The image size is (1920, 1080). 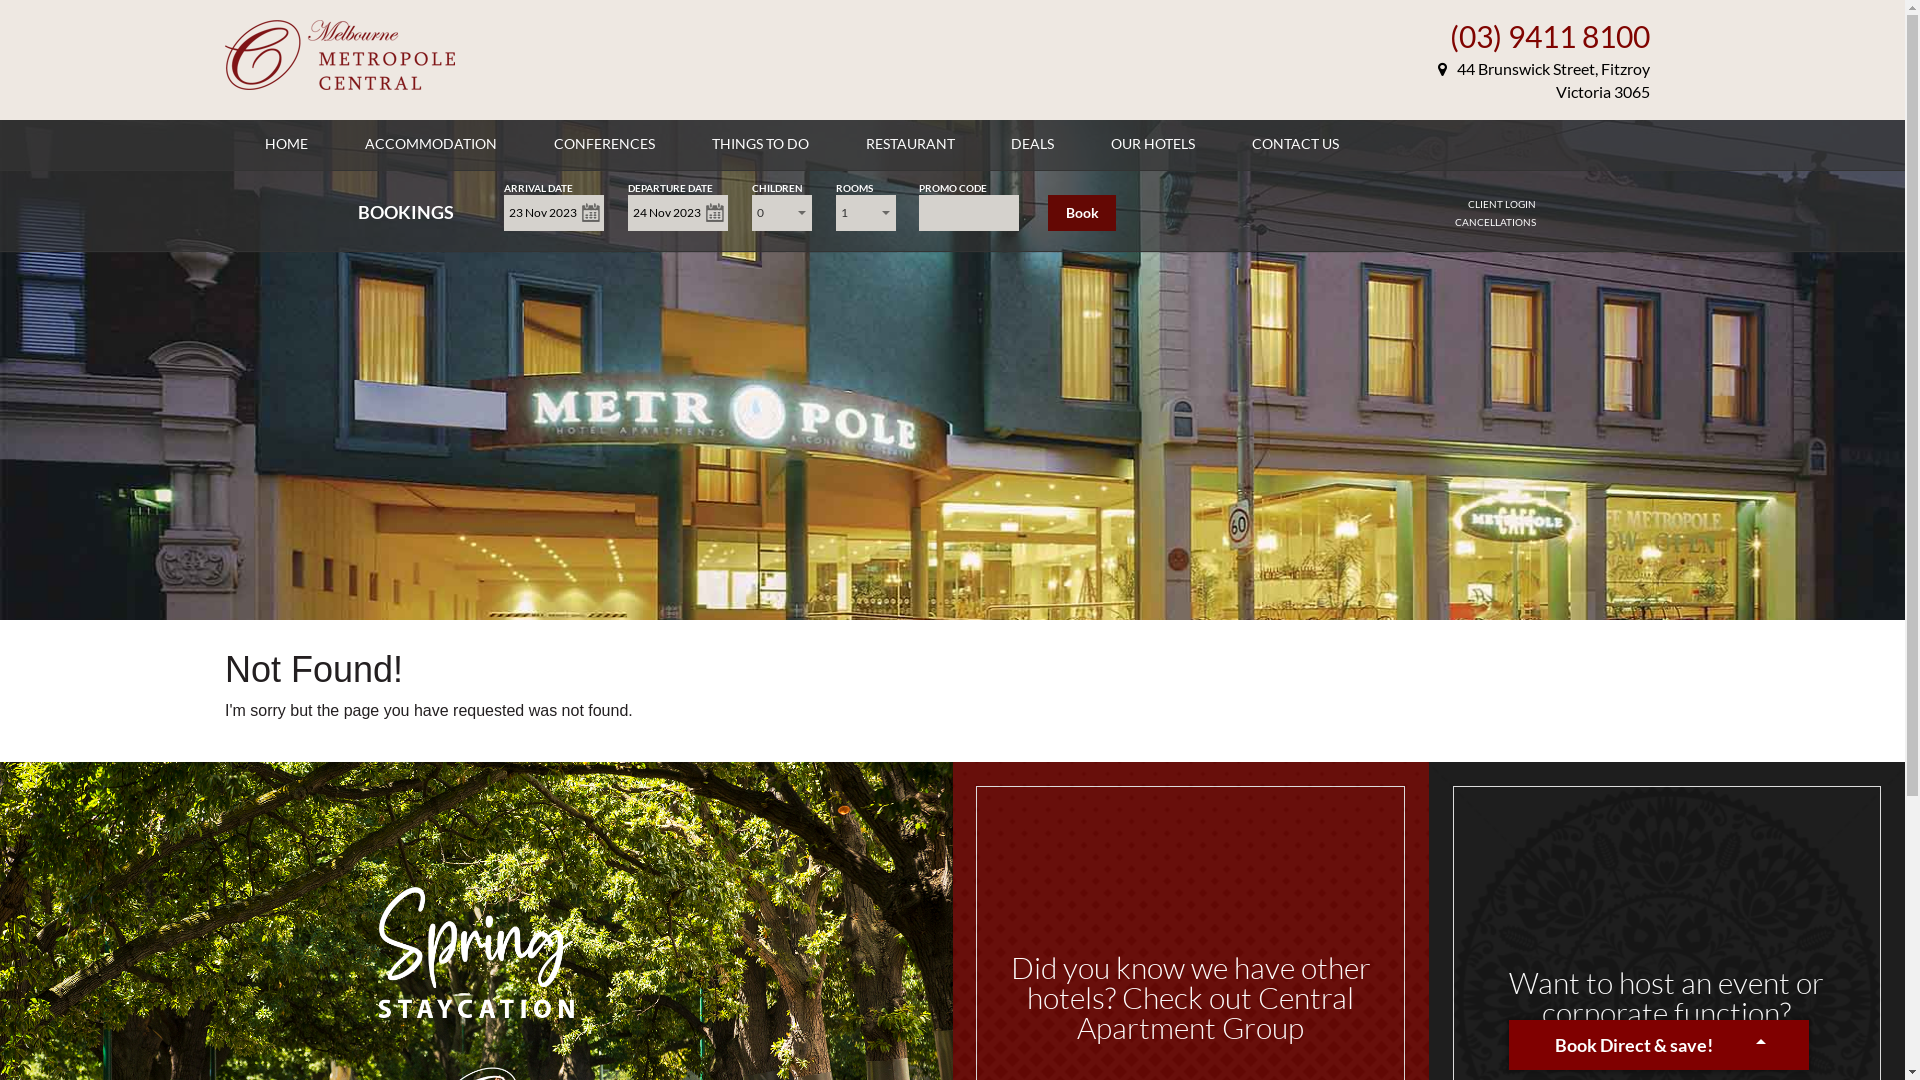 What do you see at coordinates (1082, 213) in the screenshot?
I see `Book` at bounding box center [1082, 213].